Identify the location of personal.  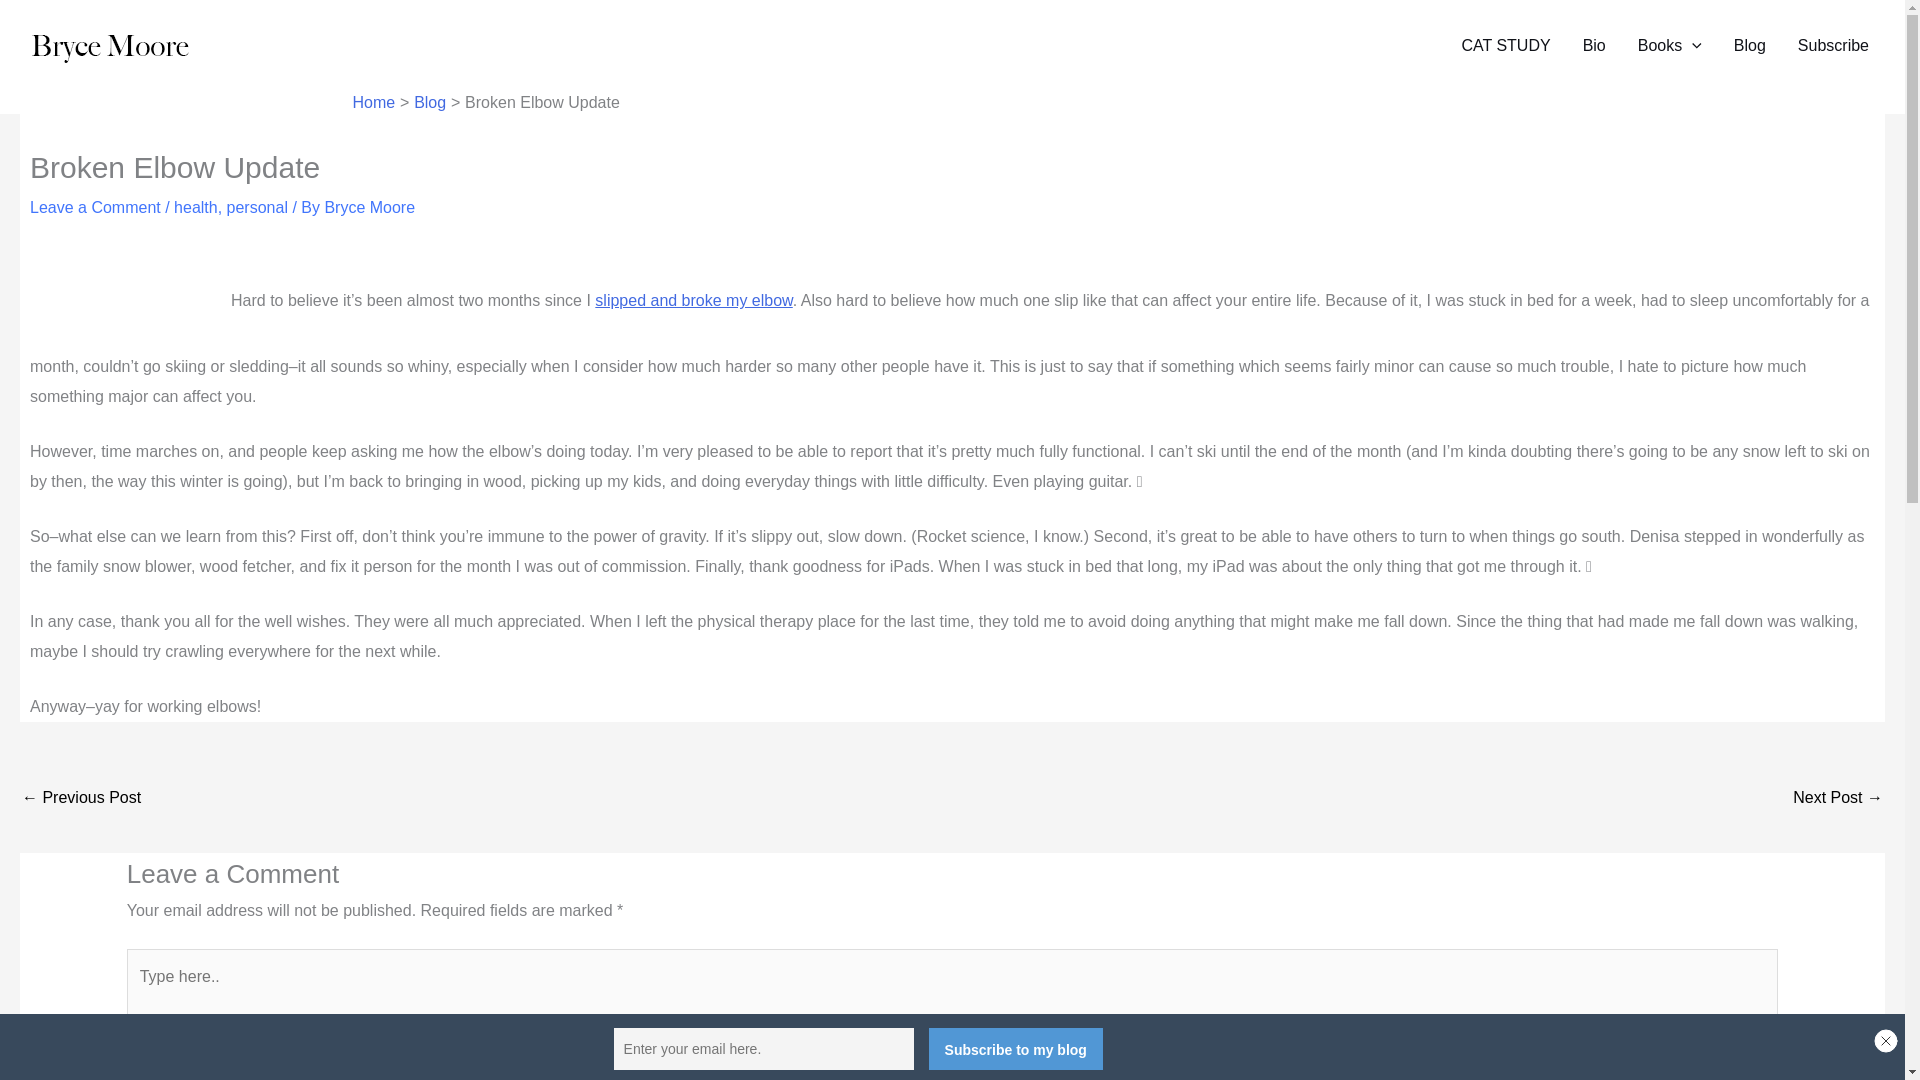
(257, 207).